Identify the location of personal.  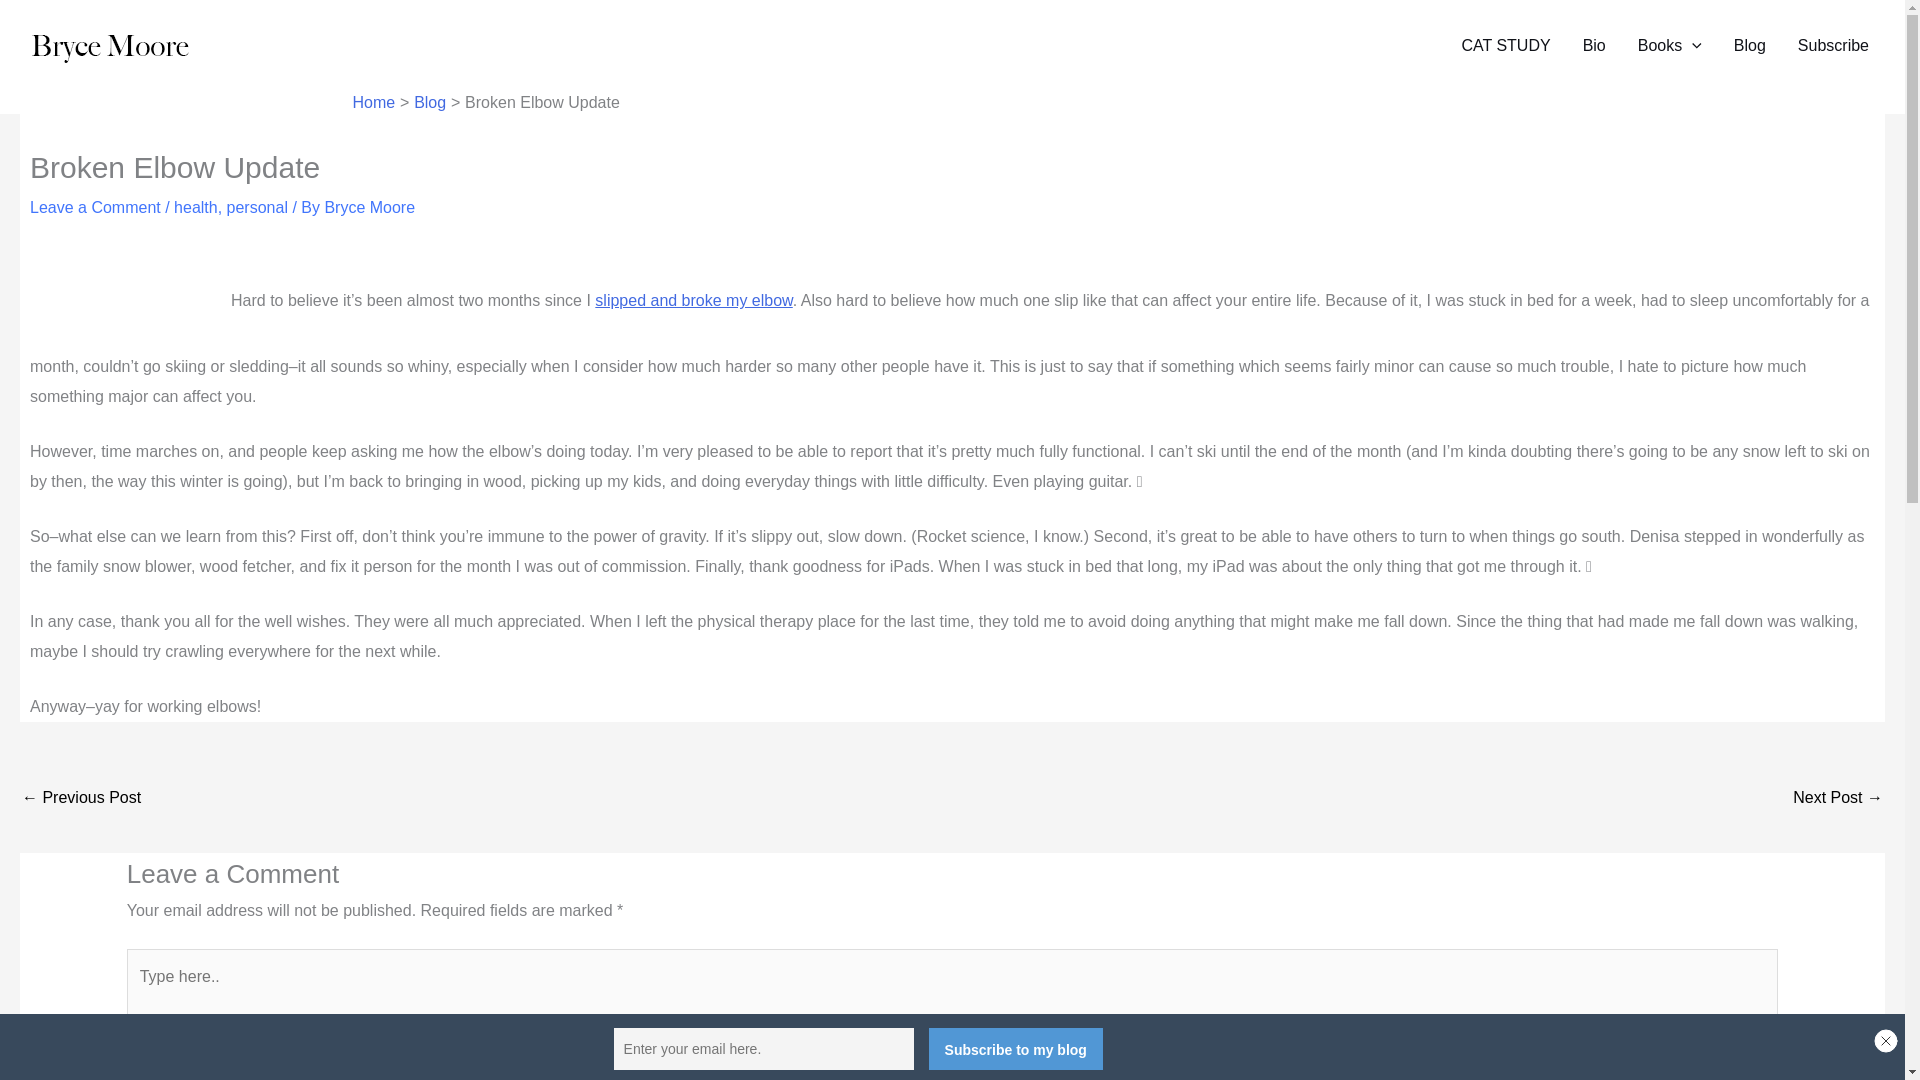
(257, 207).